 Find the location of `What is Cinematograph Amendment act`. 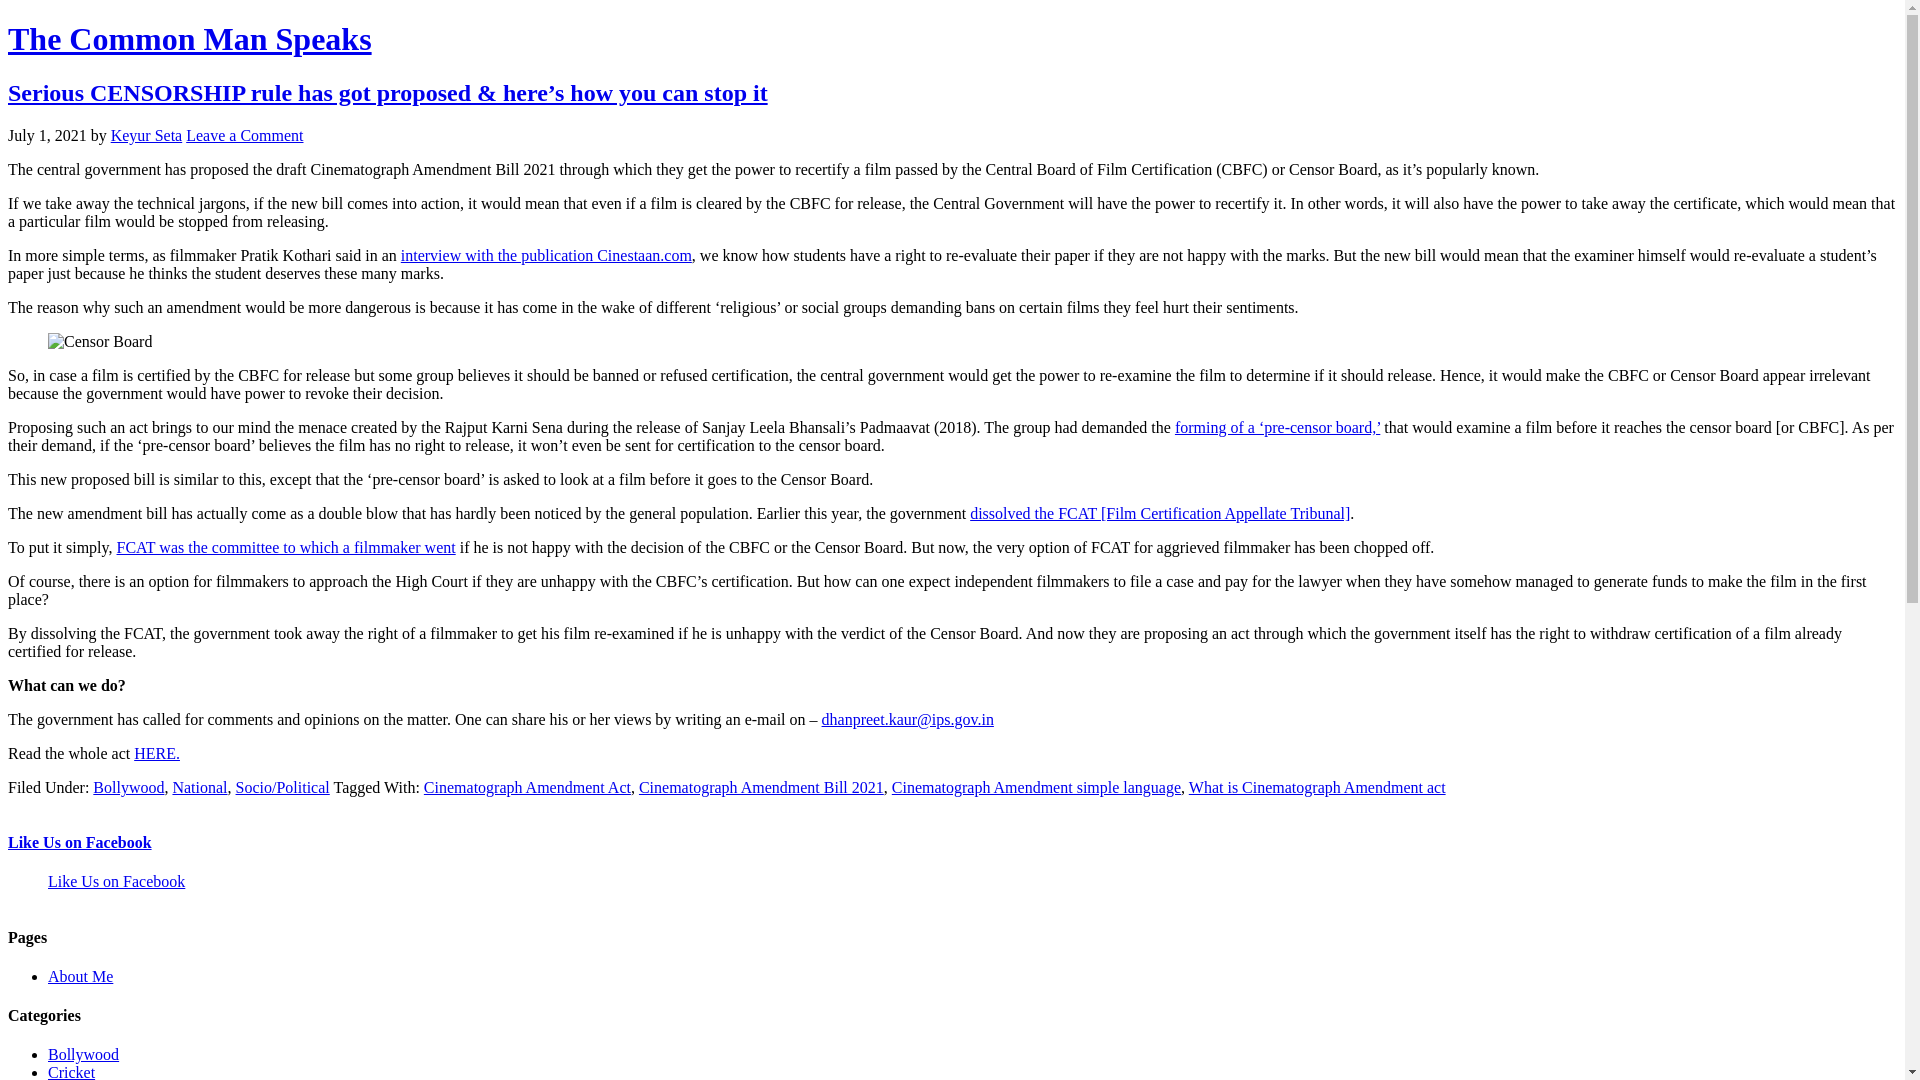

What is Cinematograph Amendment act is located at coordinates (1316, 786).